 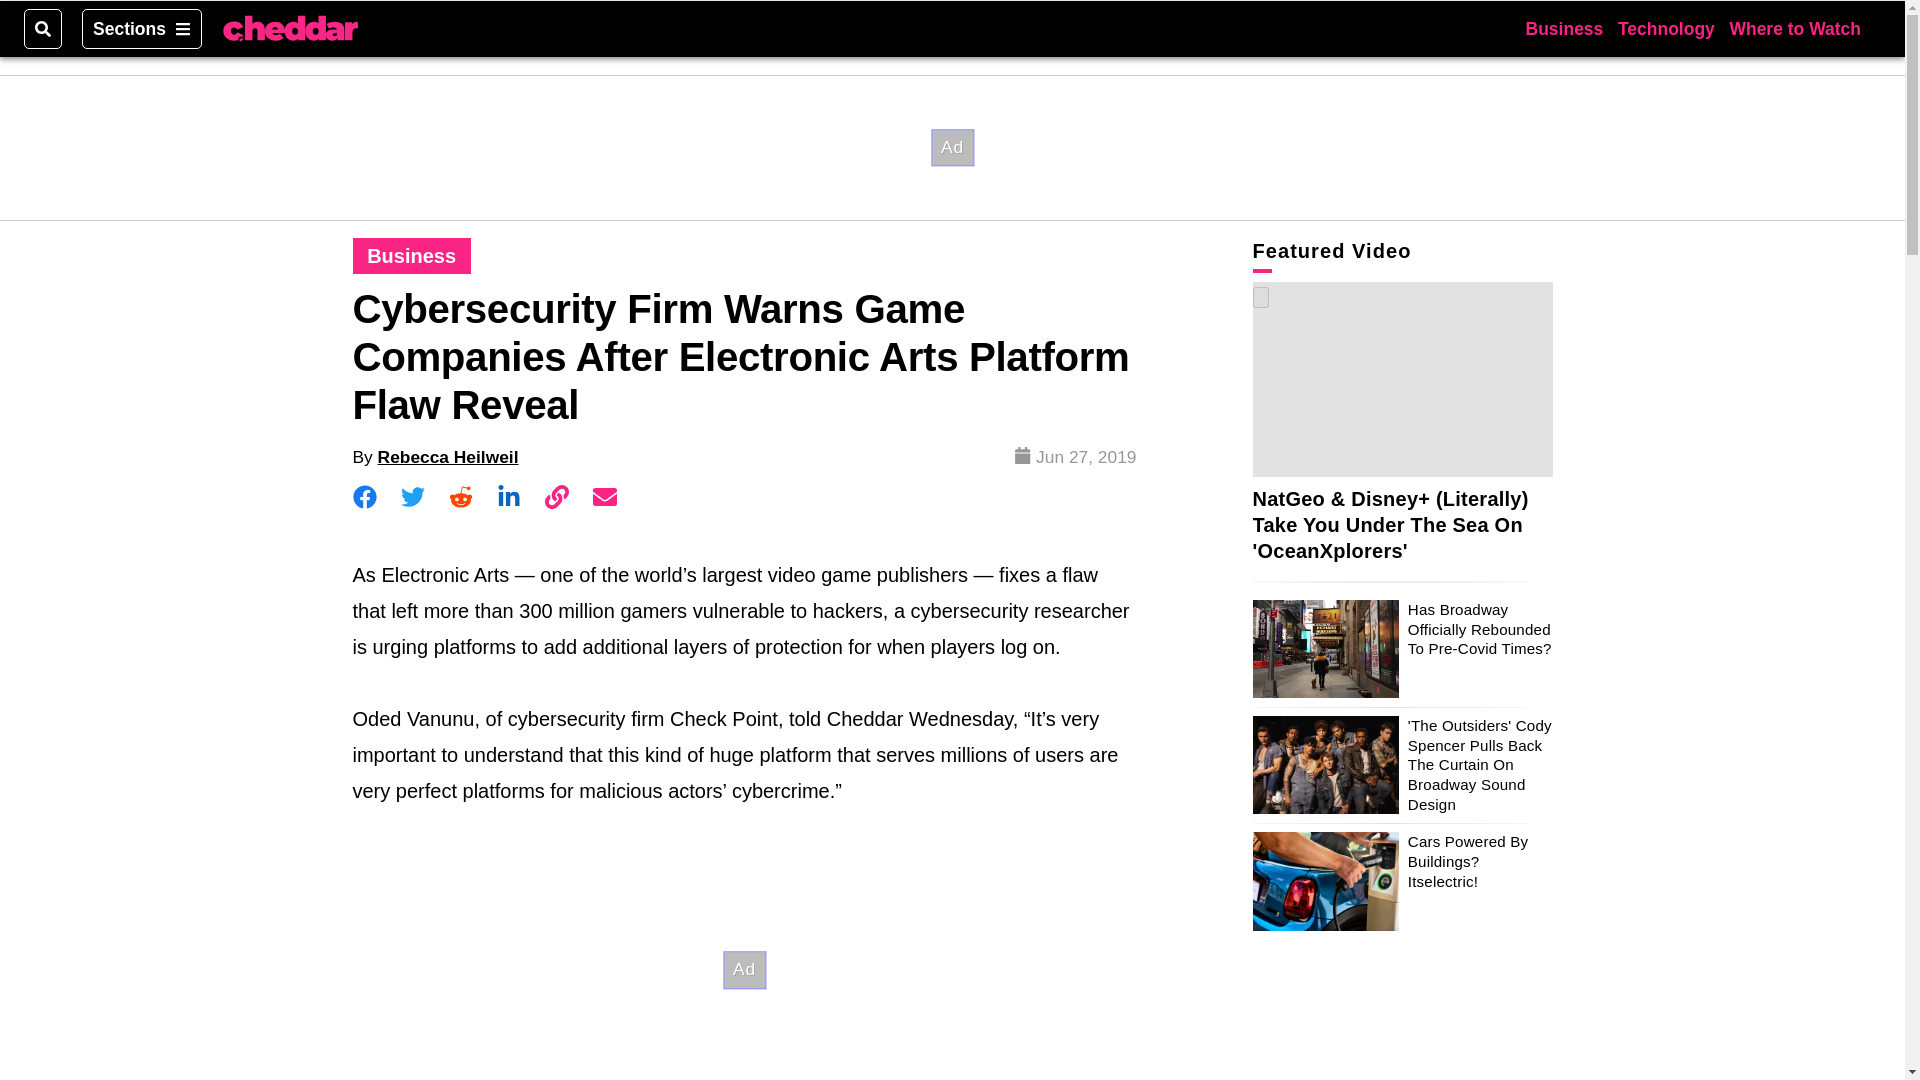 What do you see at coordinates (1794, 28) in the screenshot?
I see `Where to Watch` at bounding box center [1794, 28].